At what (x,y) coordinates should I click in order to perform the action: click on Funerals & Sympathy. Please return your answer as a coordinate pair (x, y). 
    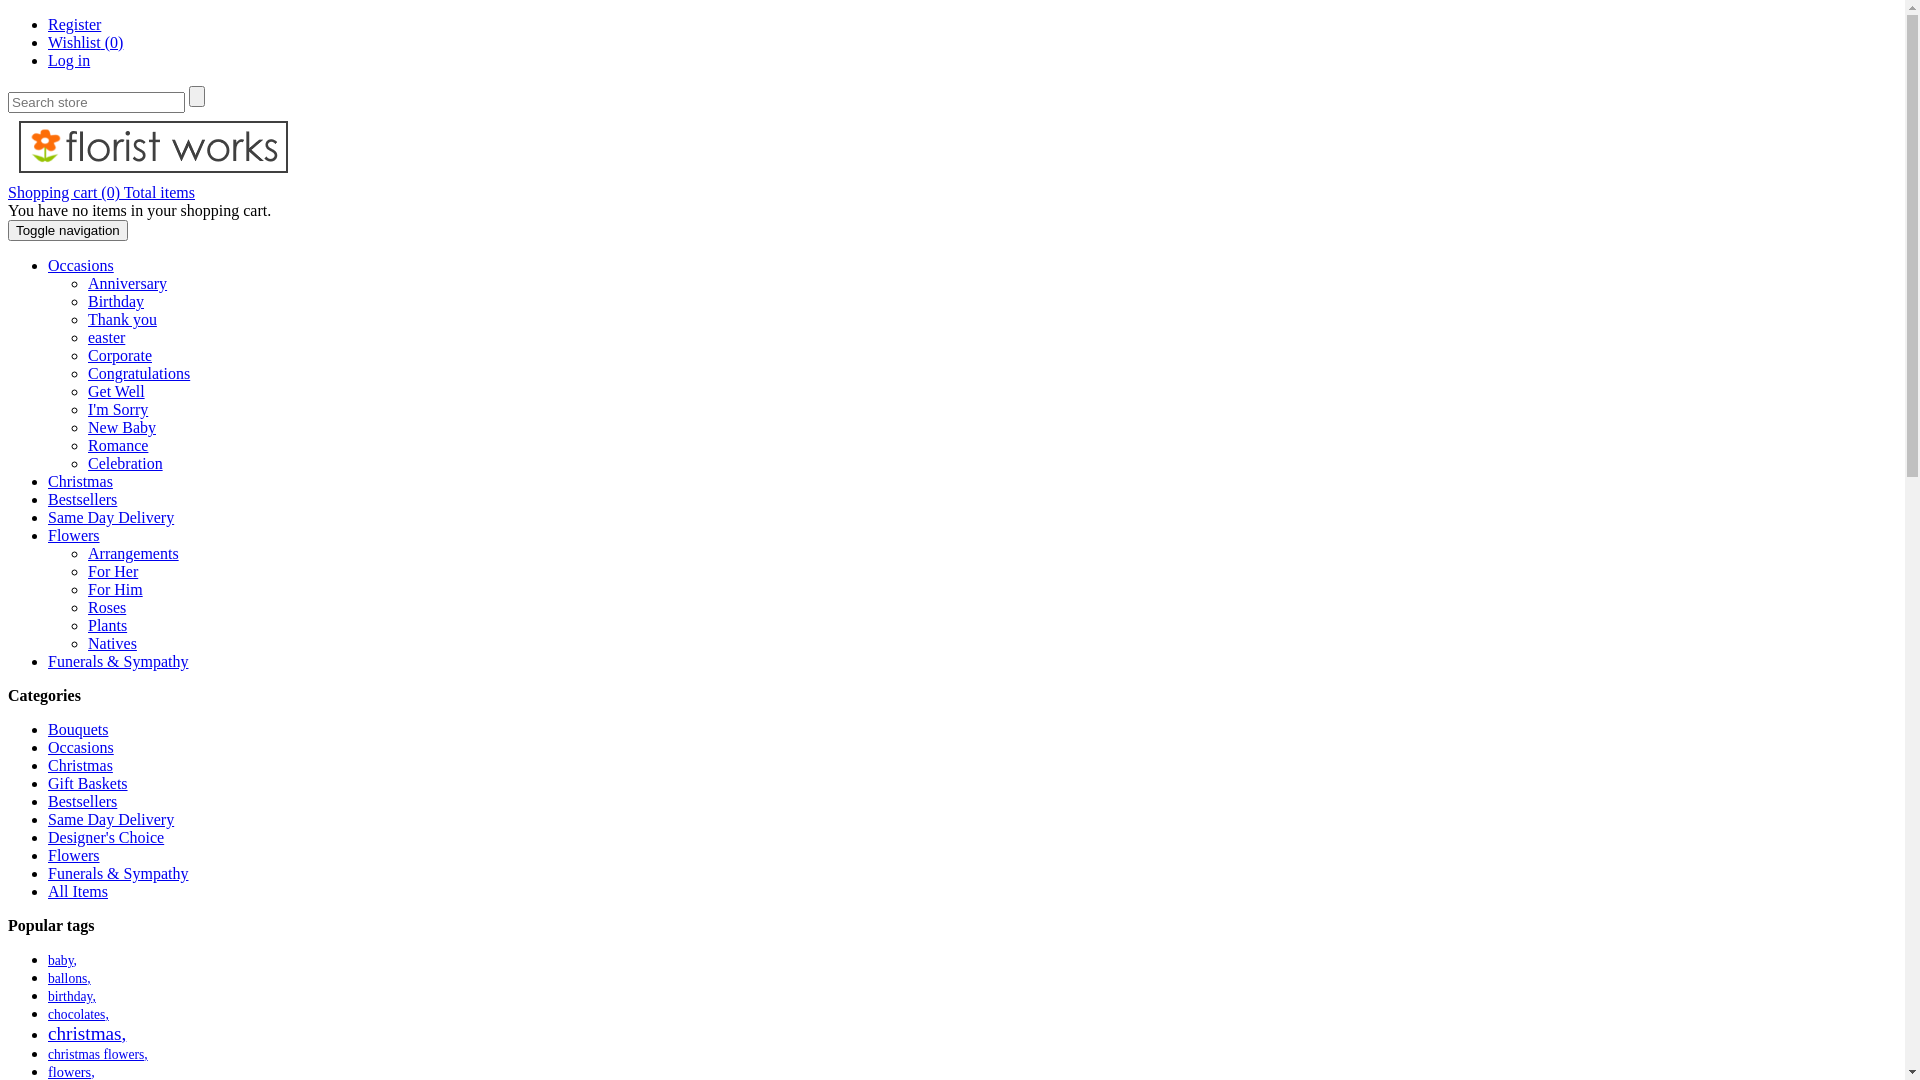
    Looking at the image, I should click on (118, 874).